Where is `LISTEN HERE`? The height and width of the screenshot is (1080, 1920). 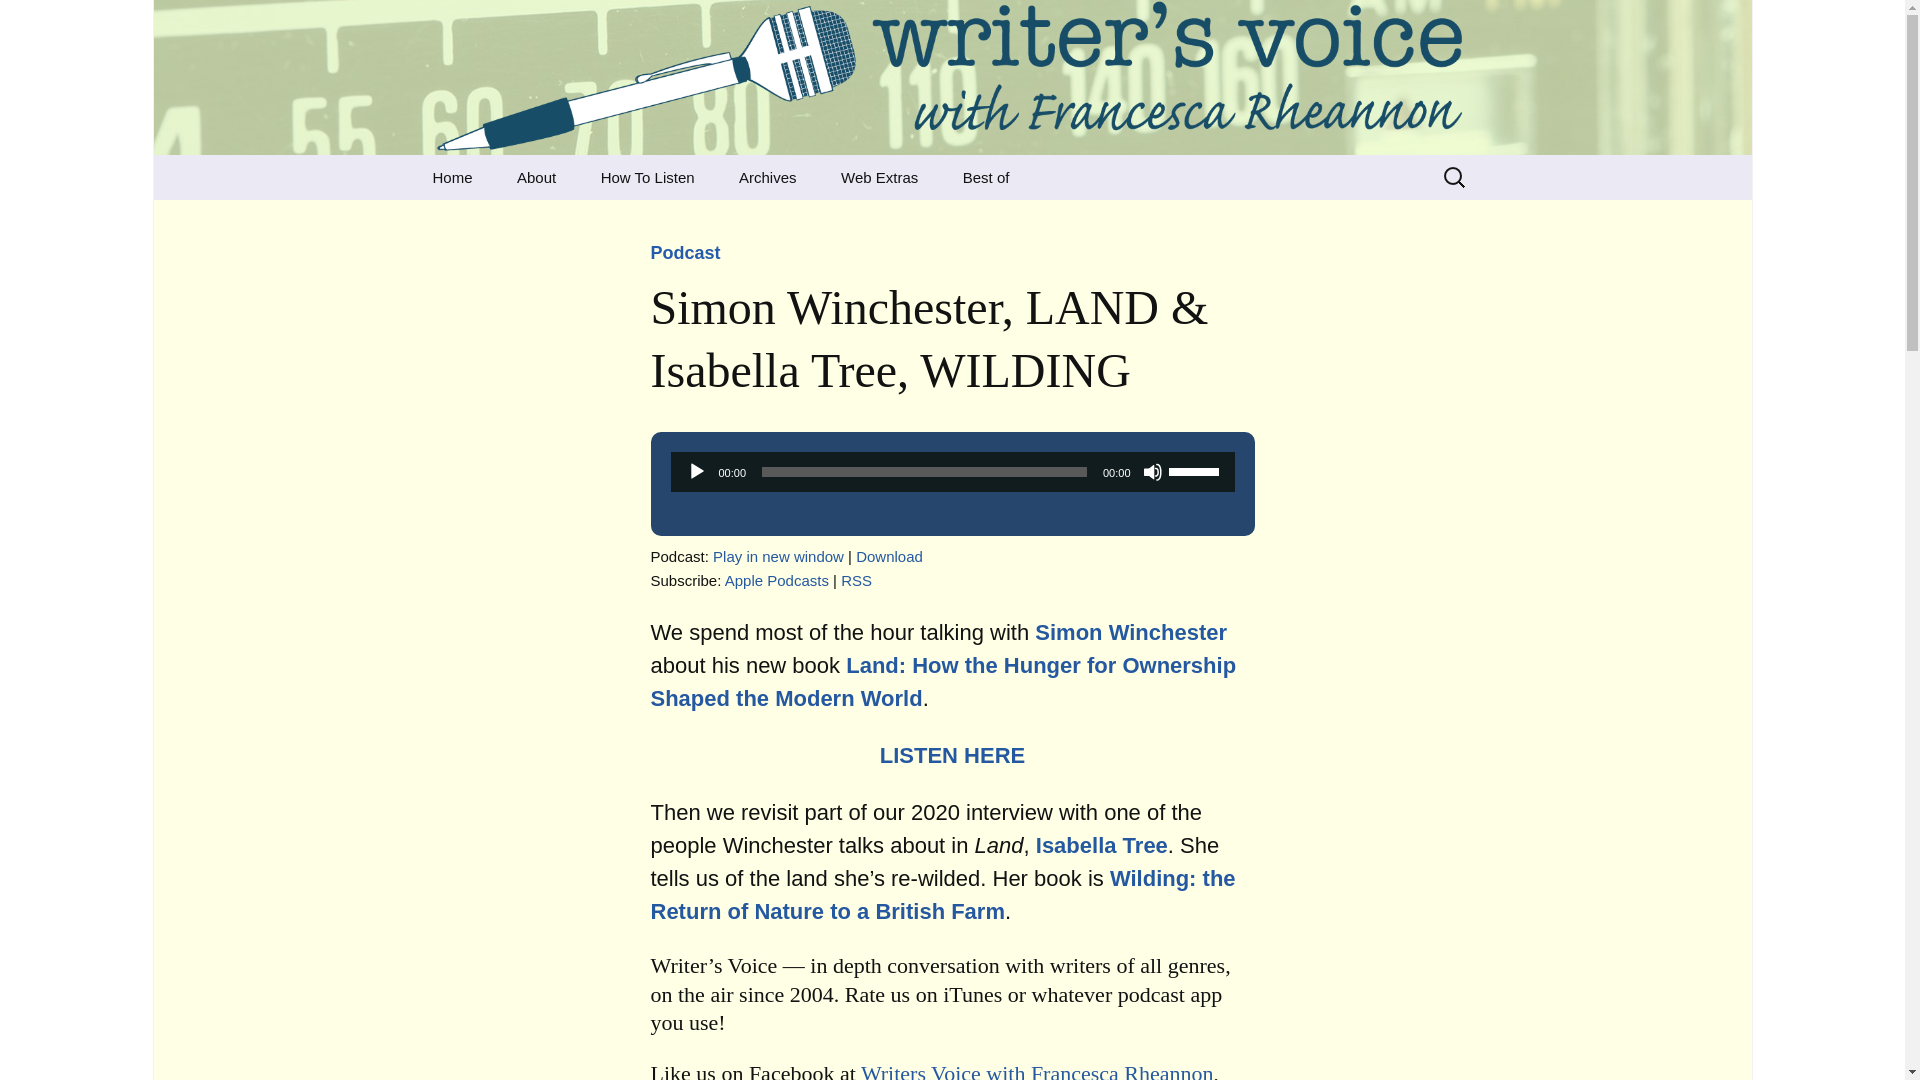
LISTEN HERE is located at coordinates (952, 755).